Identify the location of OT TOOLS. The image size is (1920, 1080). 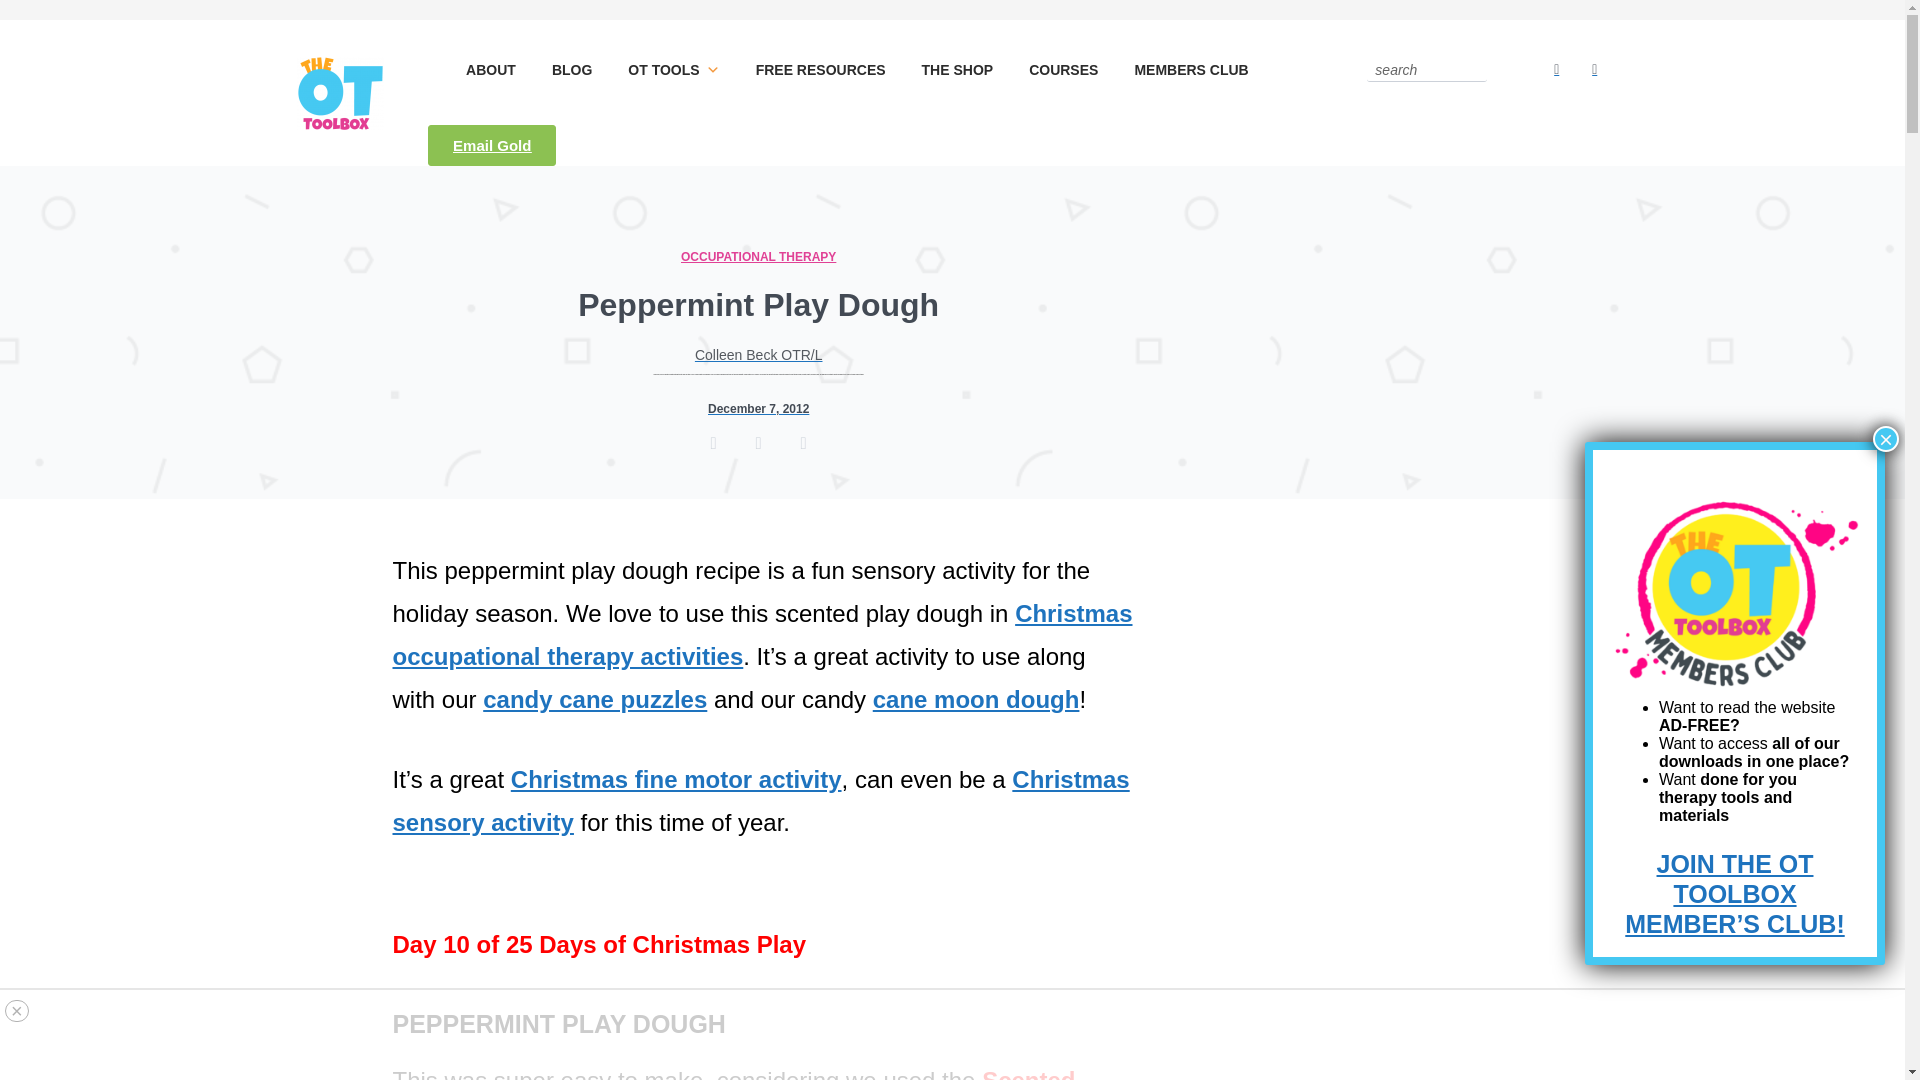
(672, 70).